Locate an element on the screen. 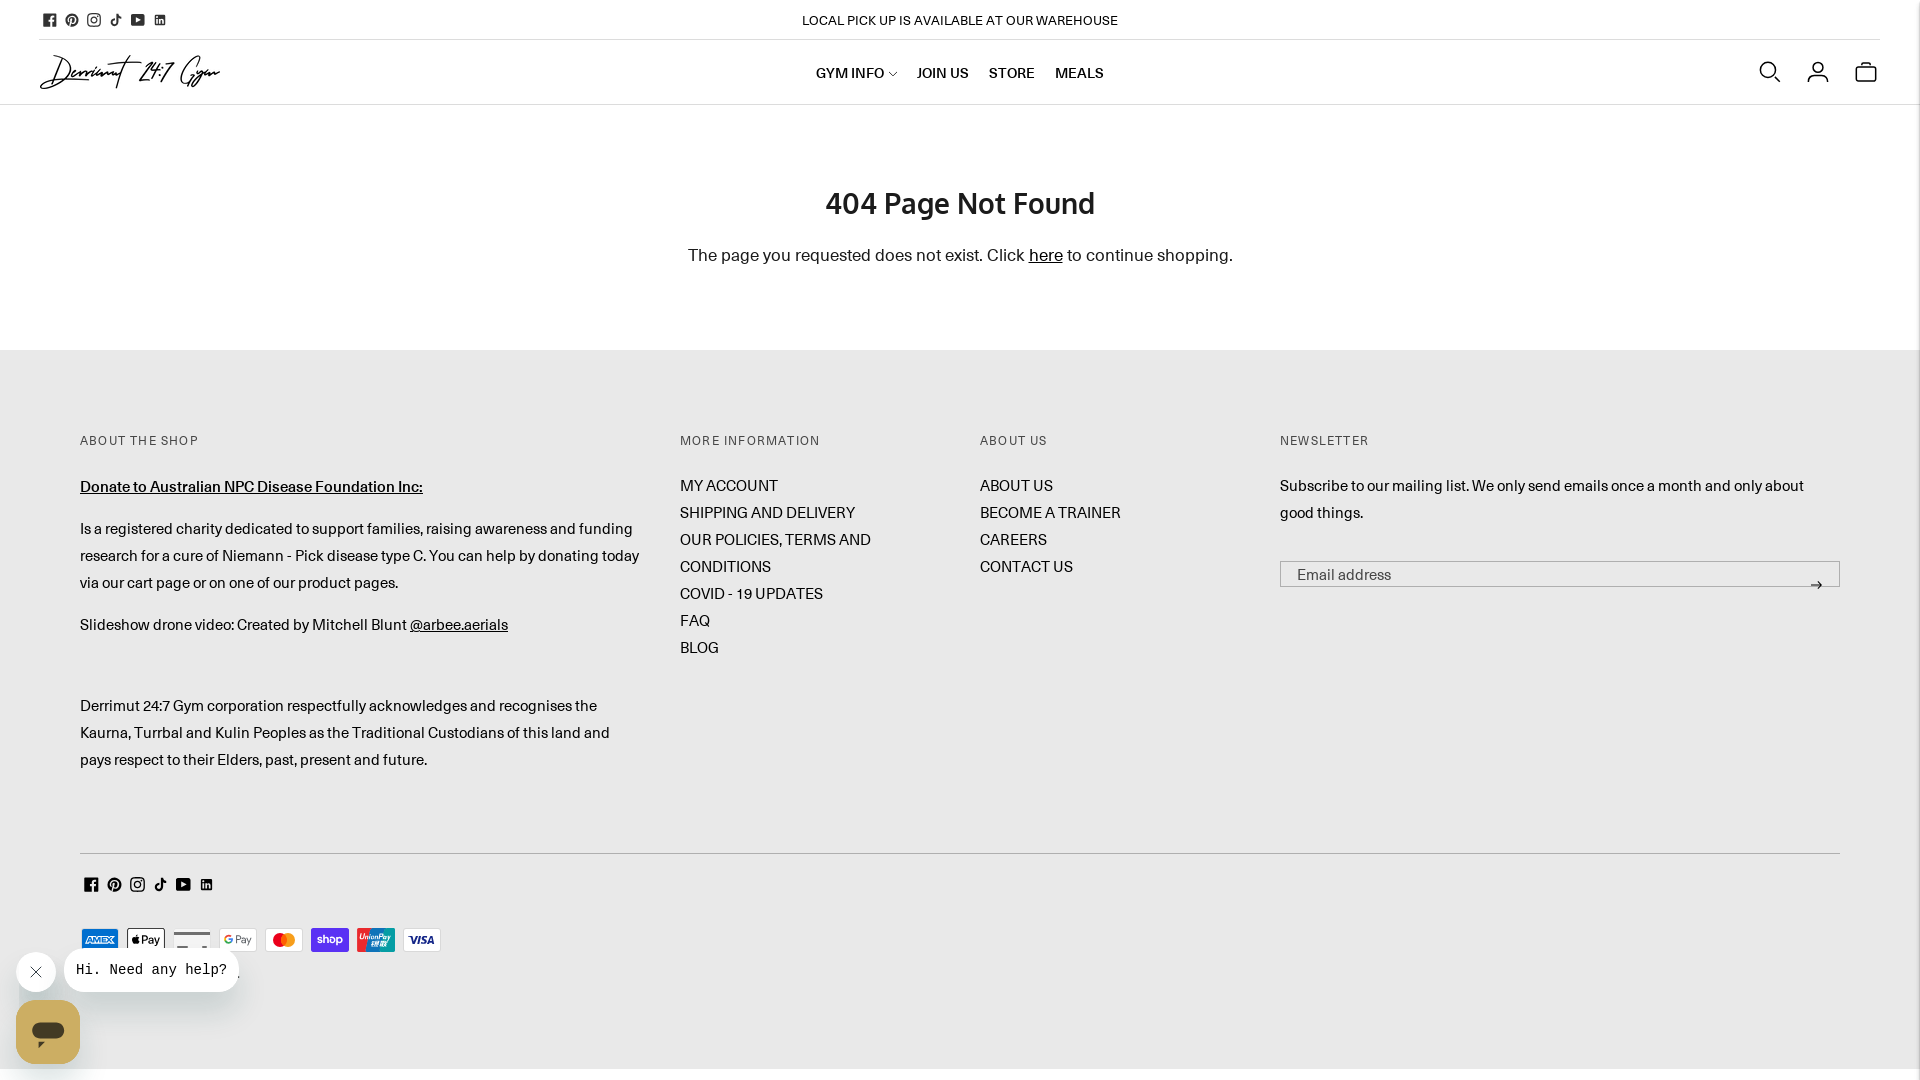 The image size is (1920, 1080). @arbee.aerials is located at coordinates (459, 624).